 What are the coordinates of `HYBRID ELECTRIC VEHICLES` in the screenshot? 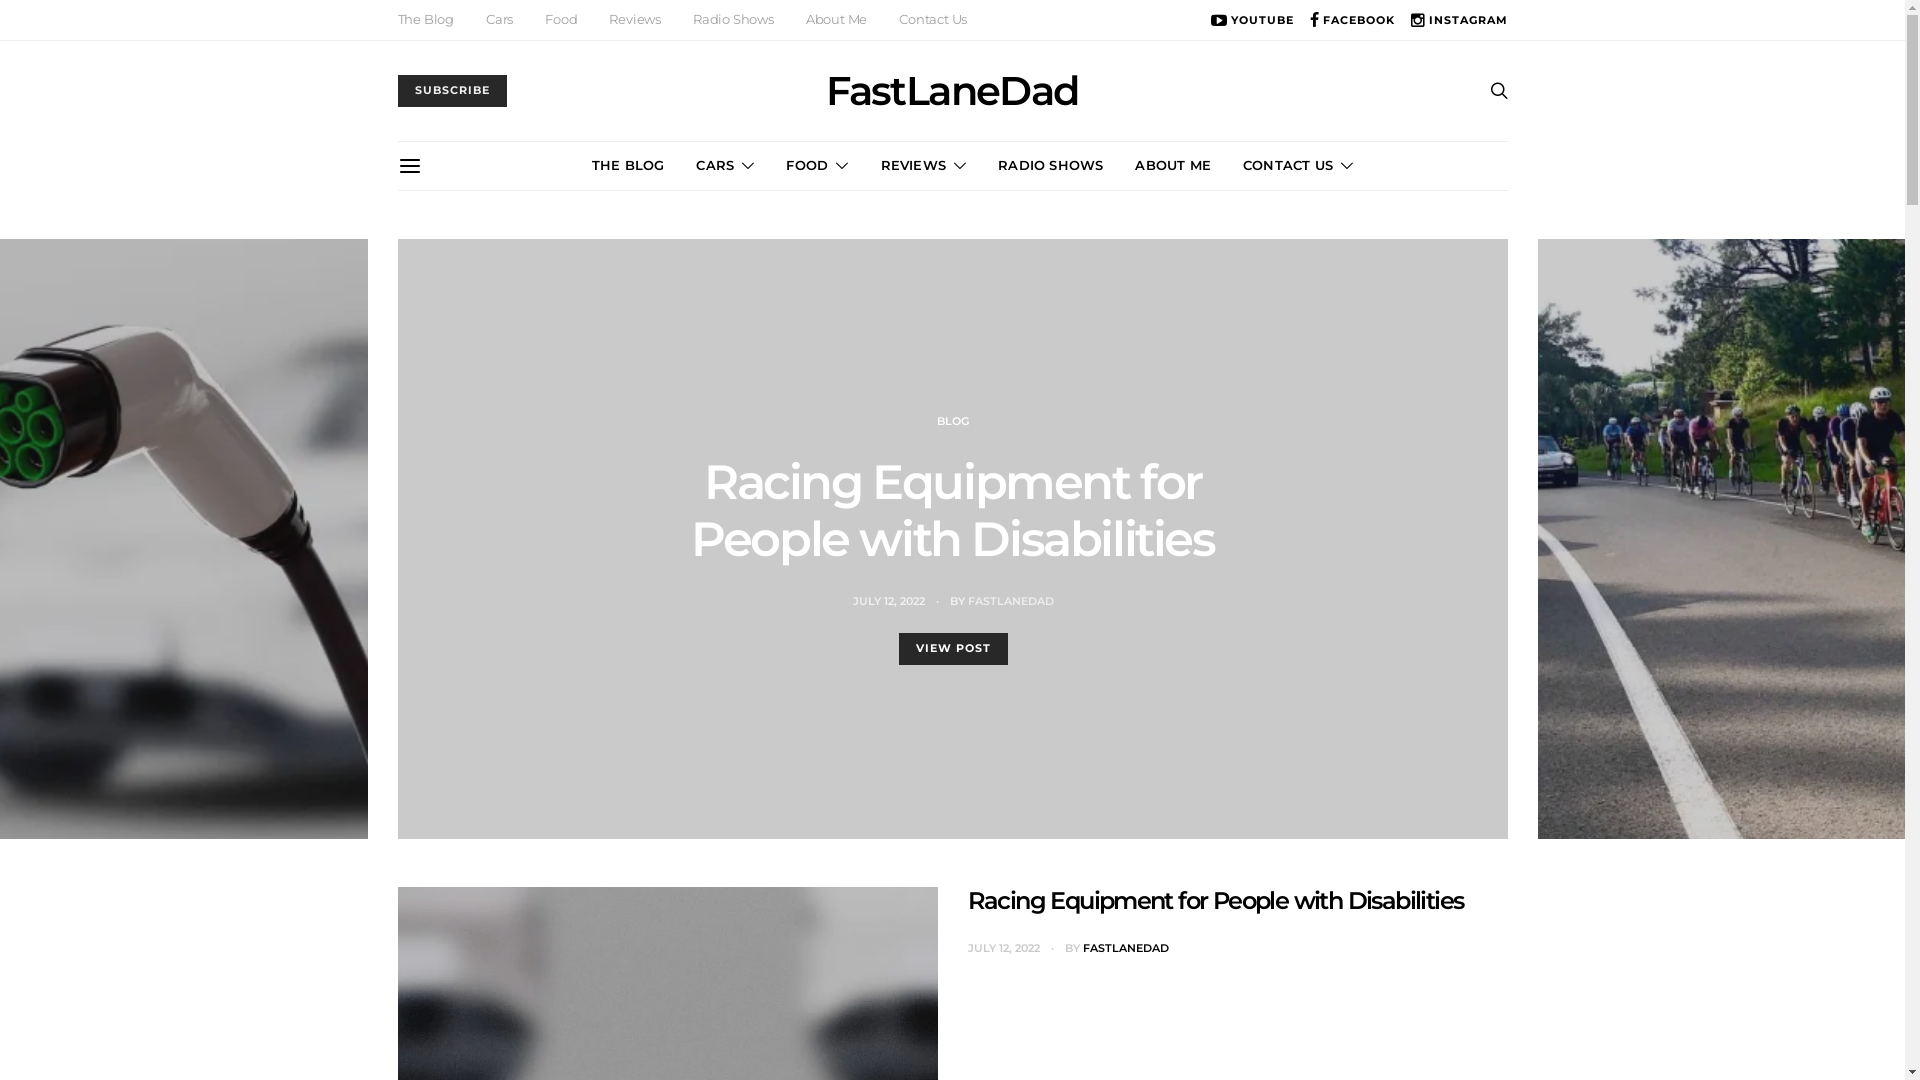 It's located at (1032, 450).